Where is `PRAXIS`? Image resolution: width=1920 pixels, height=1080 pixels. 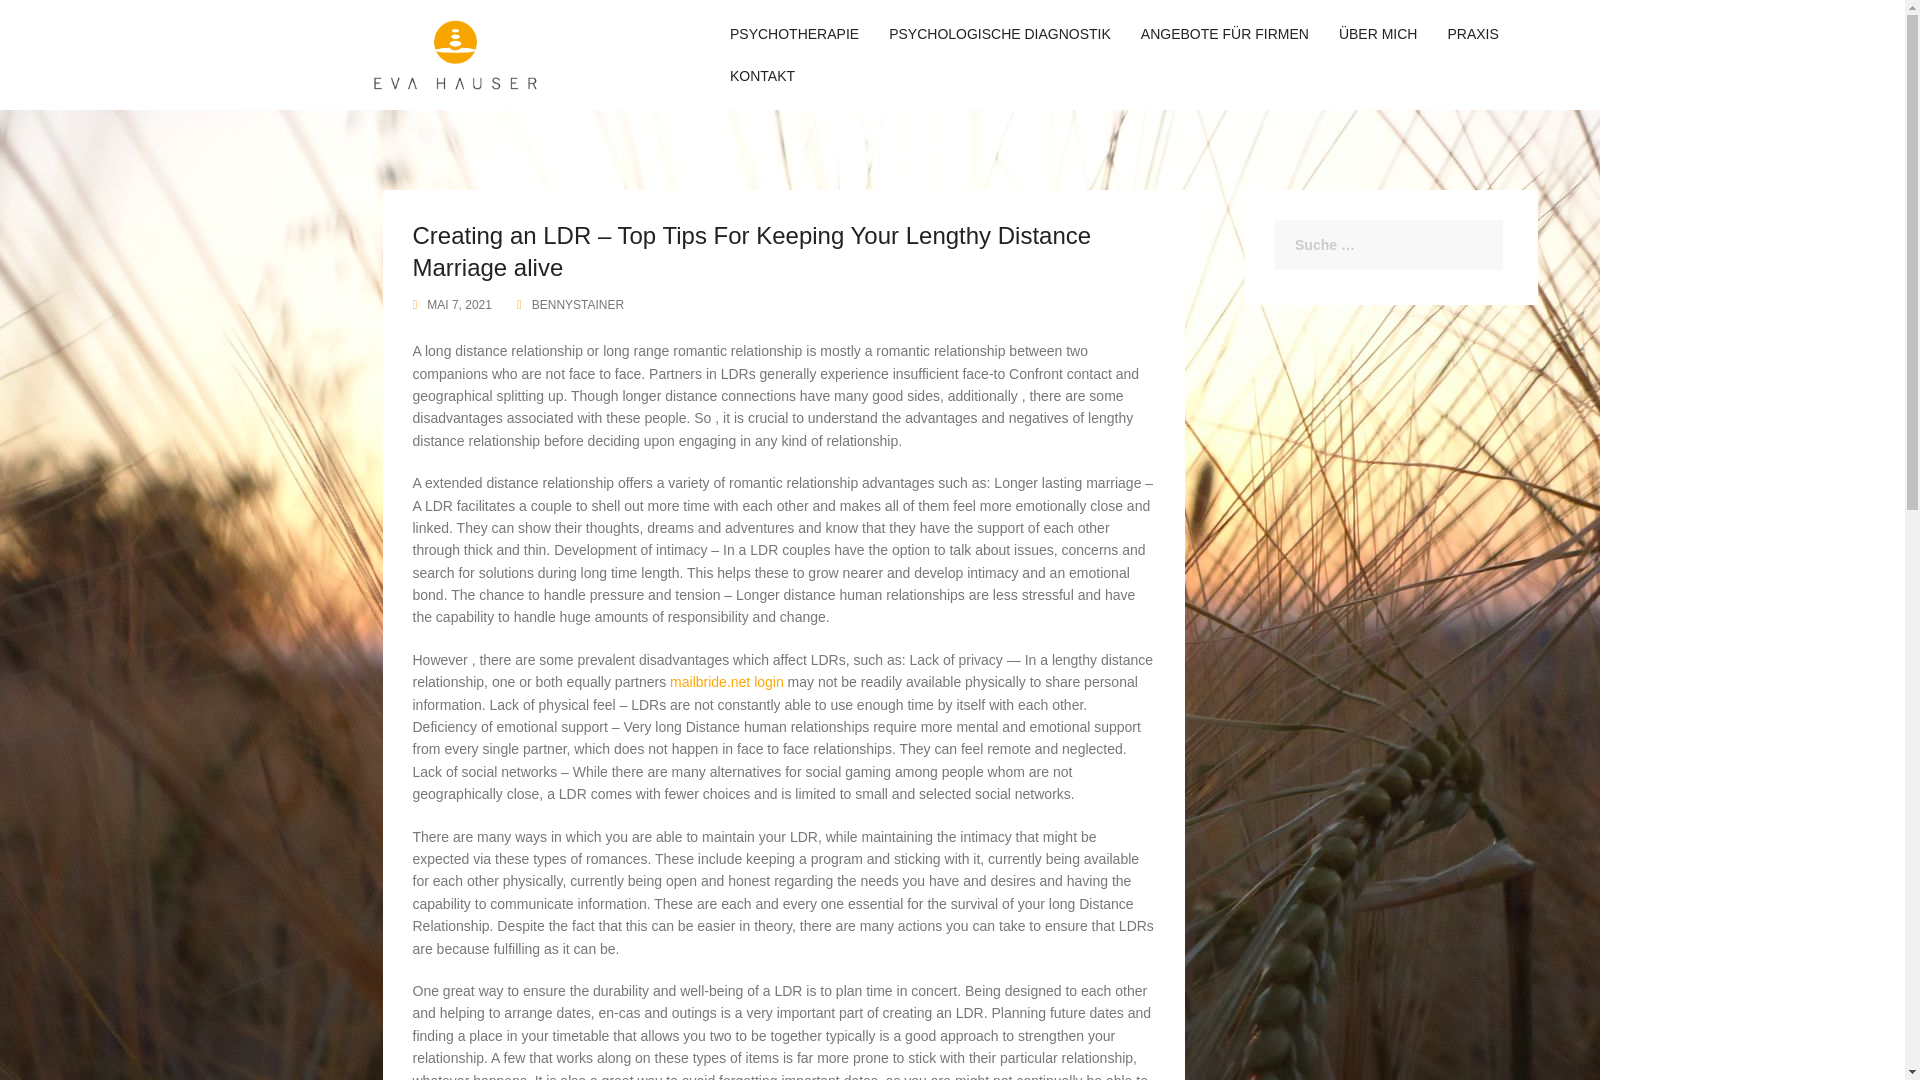 PRAXIS is located at coordinates (1472, 34).